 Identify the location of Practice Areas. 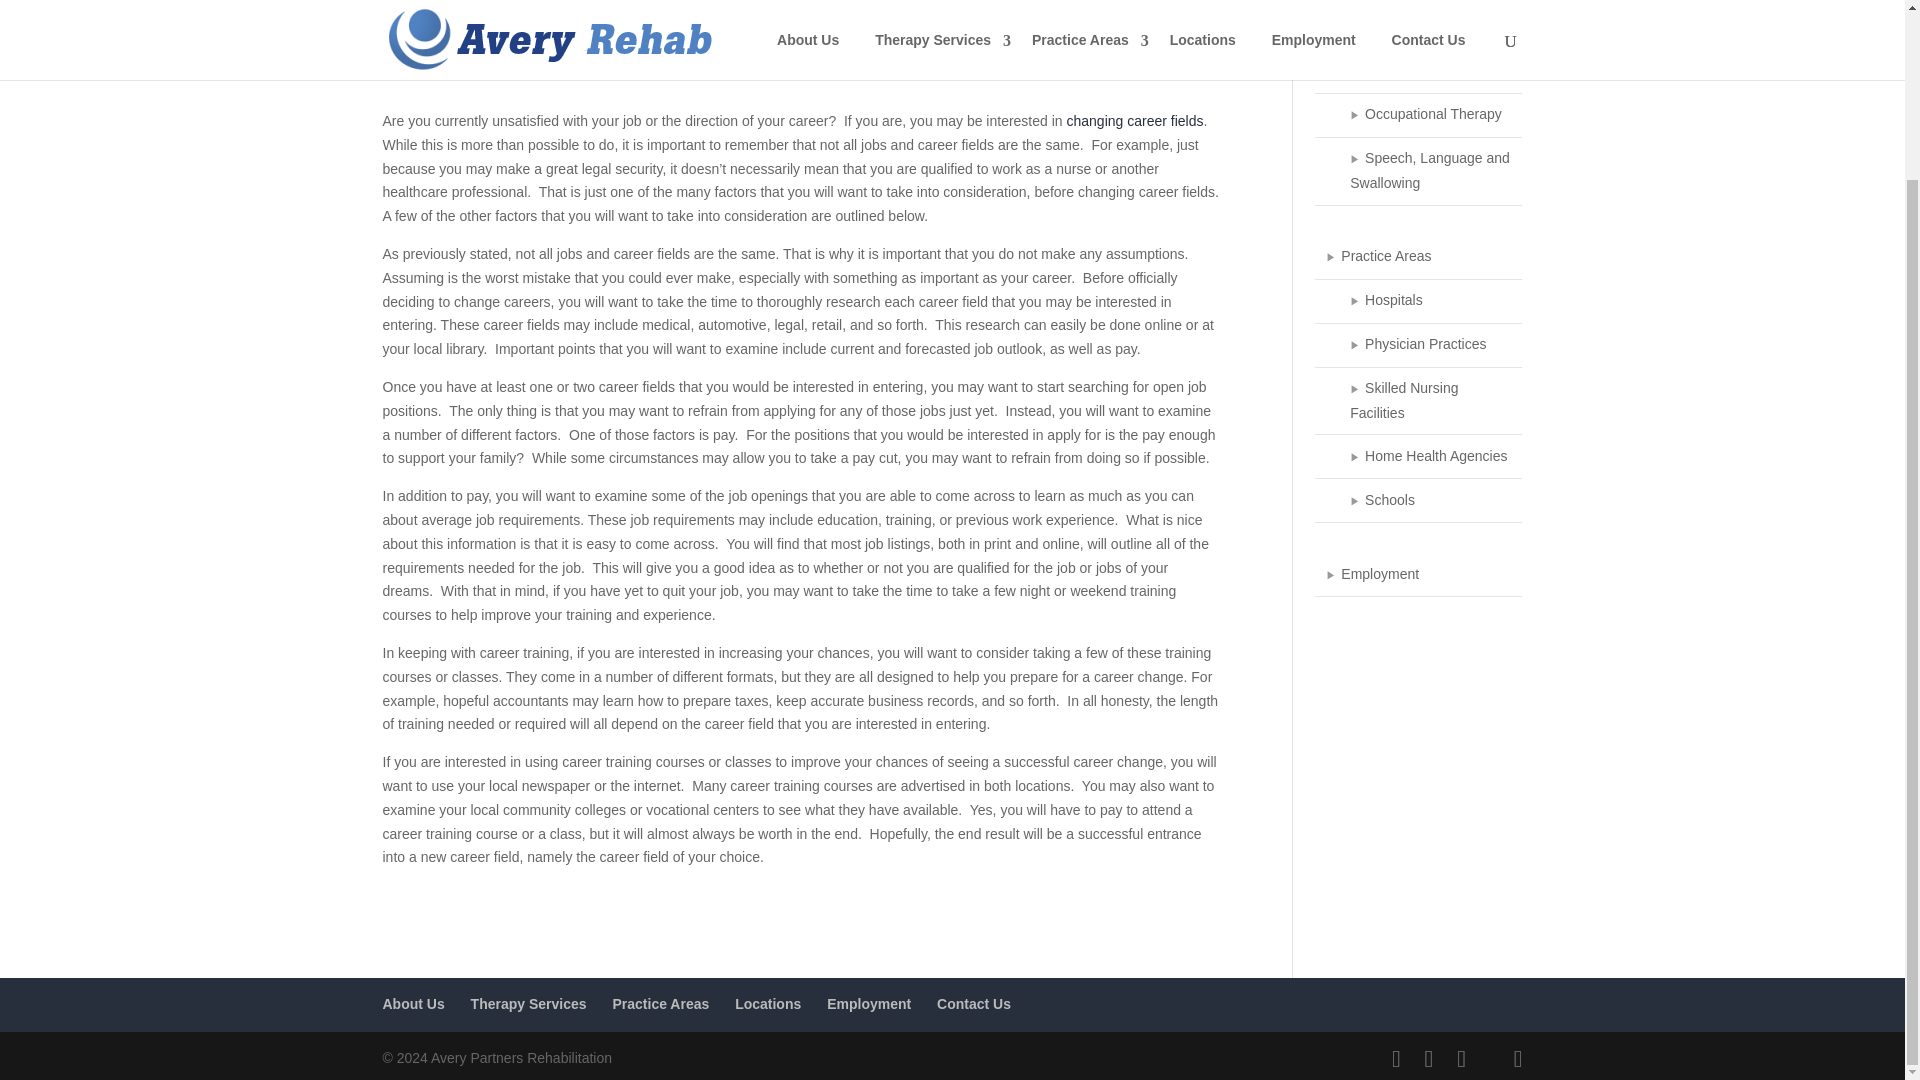
(1418, 258).